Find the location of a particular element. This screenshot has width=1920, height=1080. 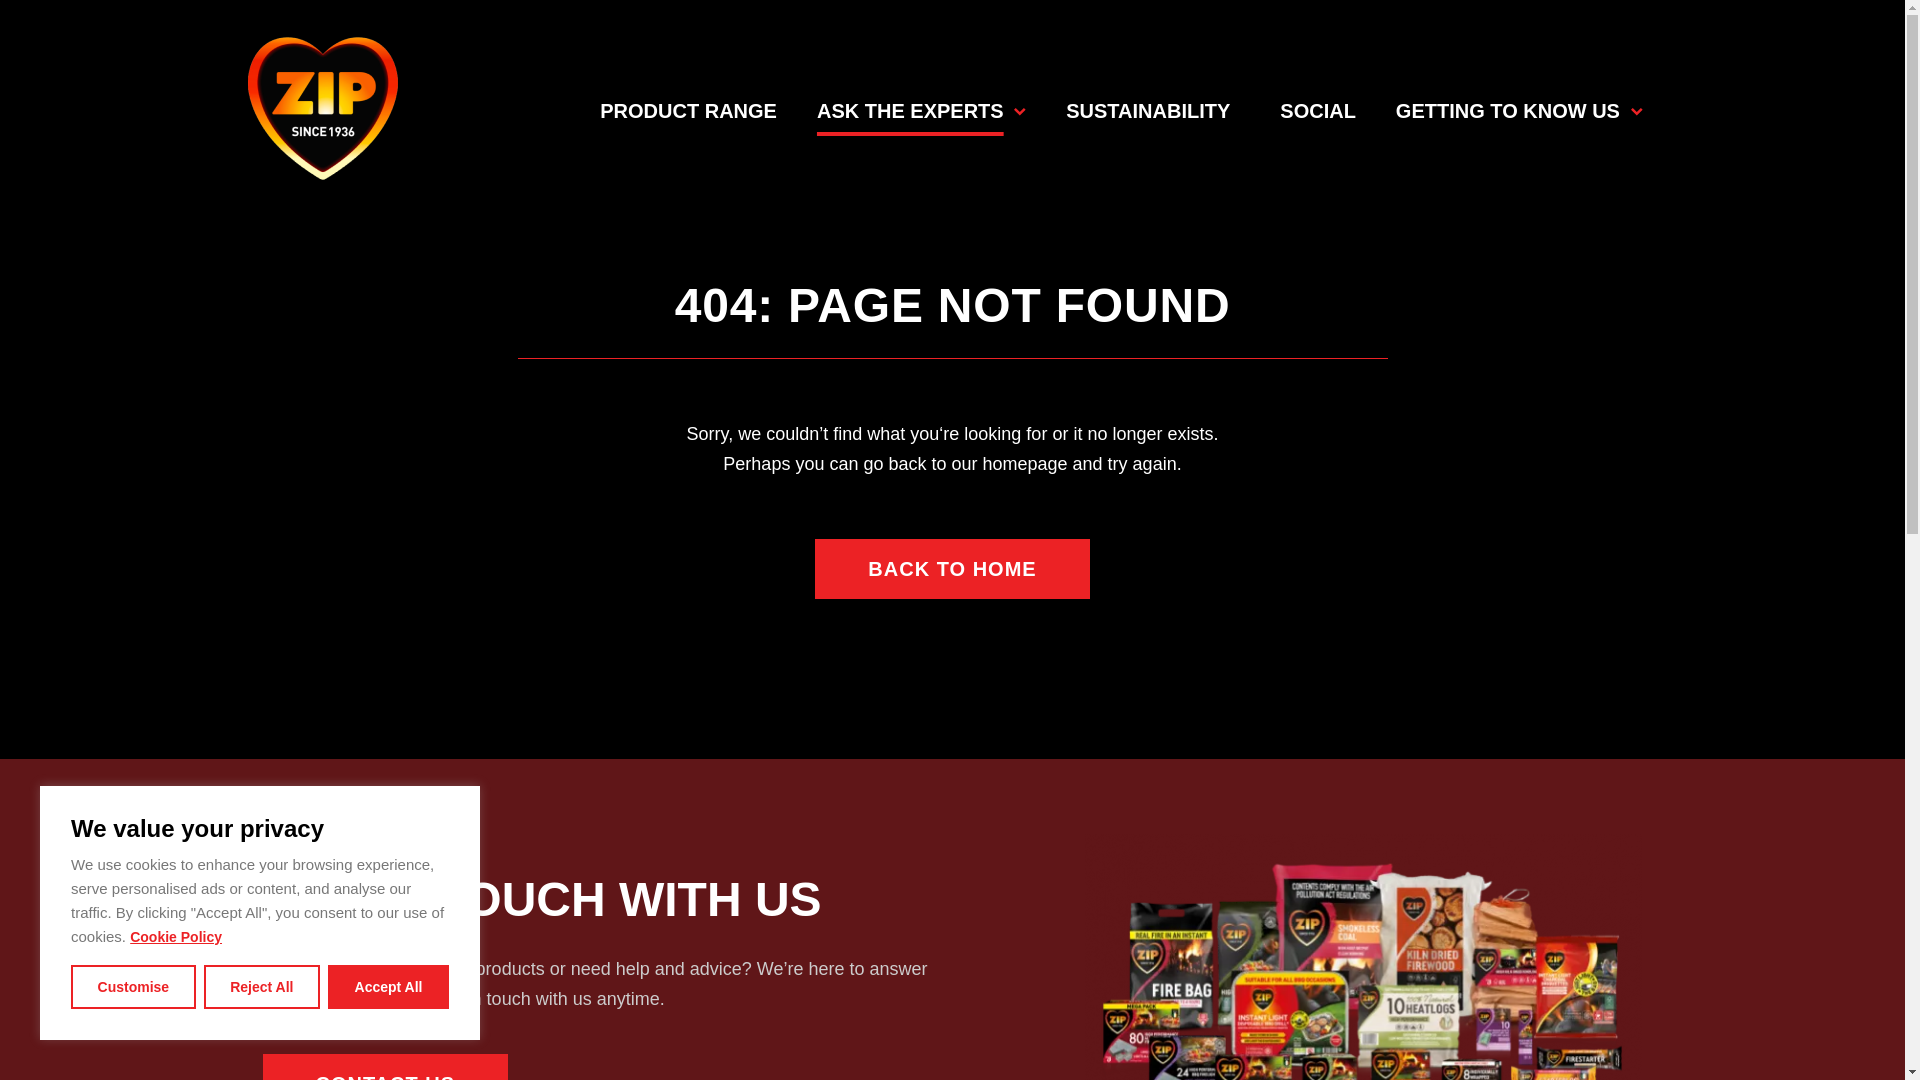

SOCIAL is located at coordinates (1318, 108).